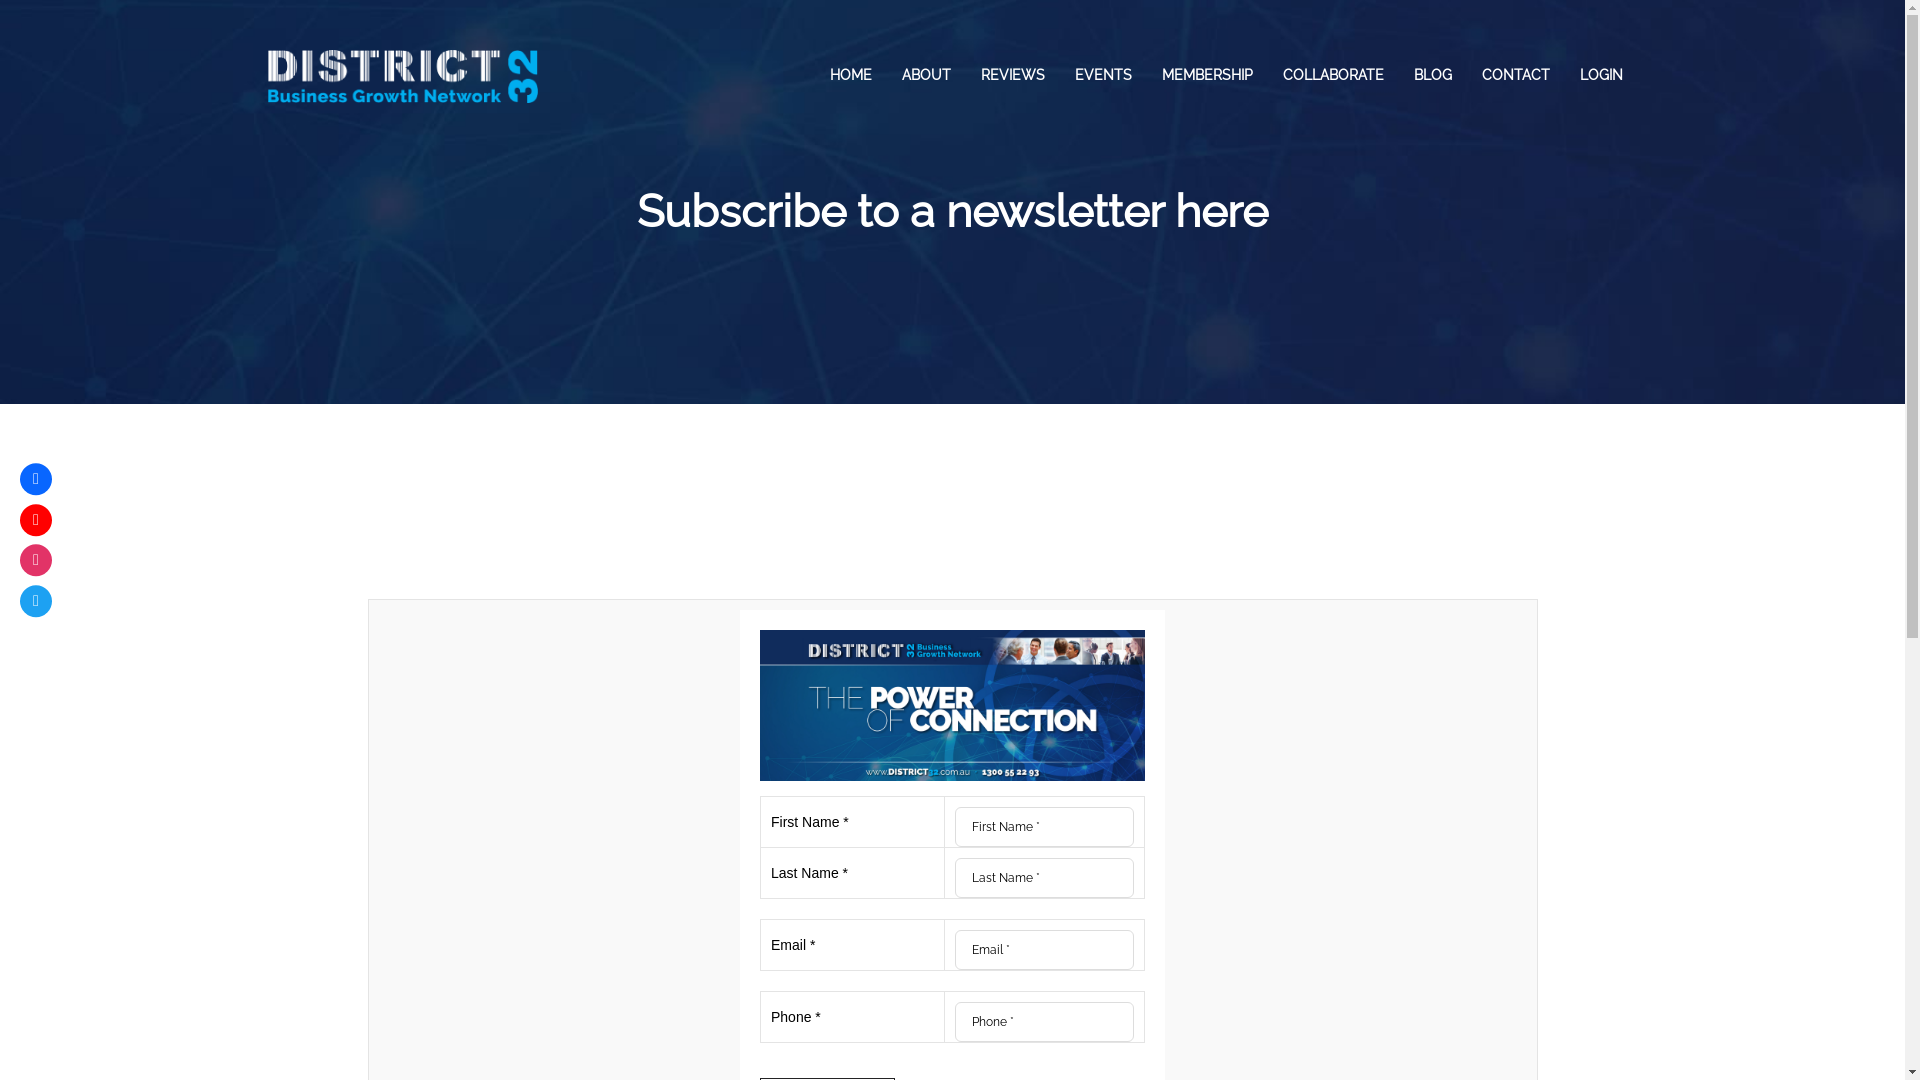 Image resolution: width=1920 pixels, height=1080 pixels. Describe the element at coordinates (925, 75) in the screenshot. I see `ABOUT` at that location.